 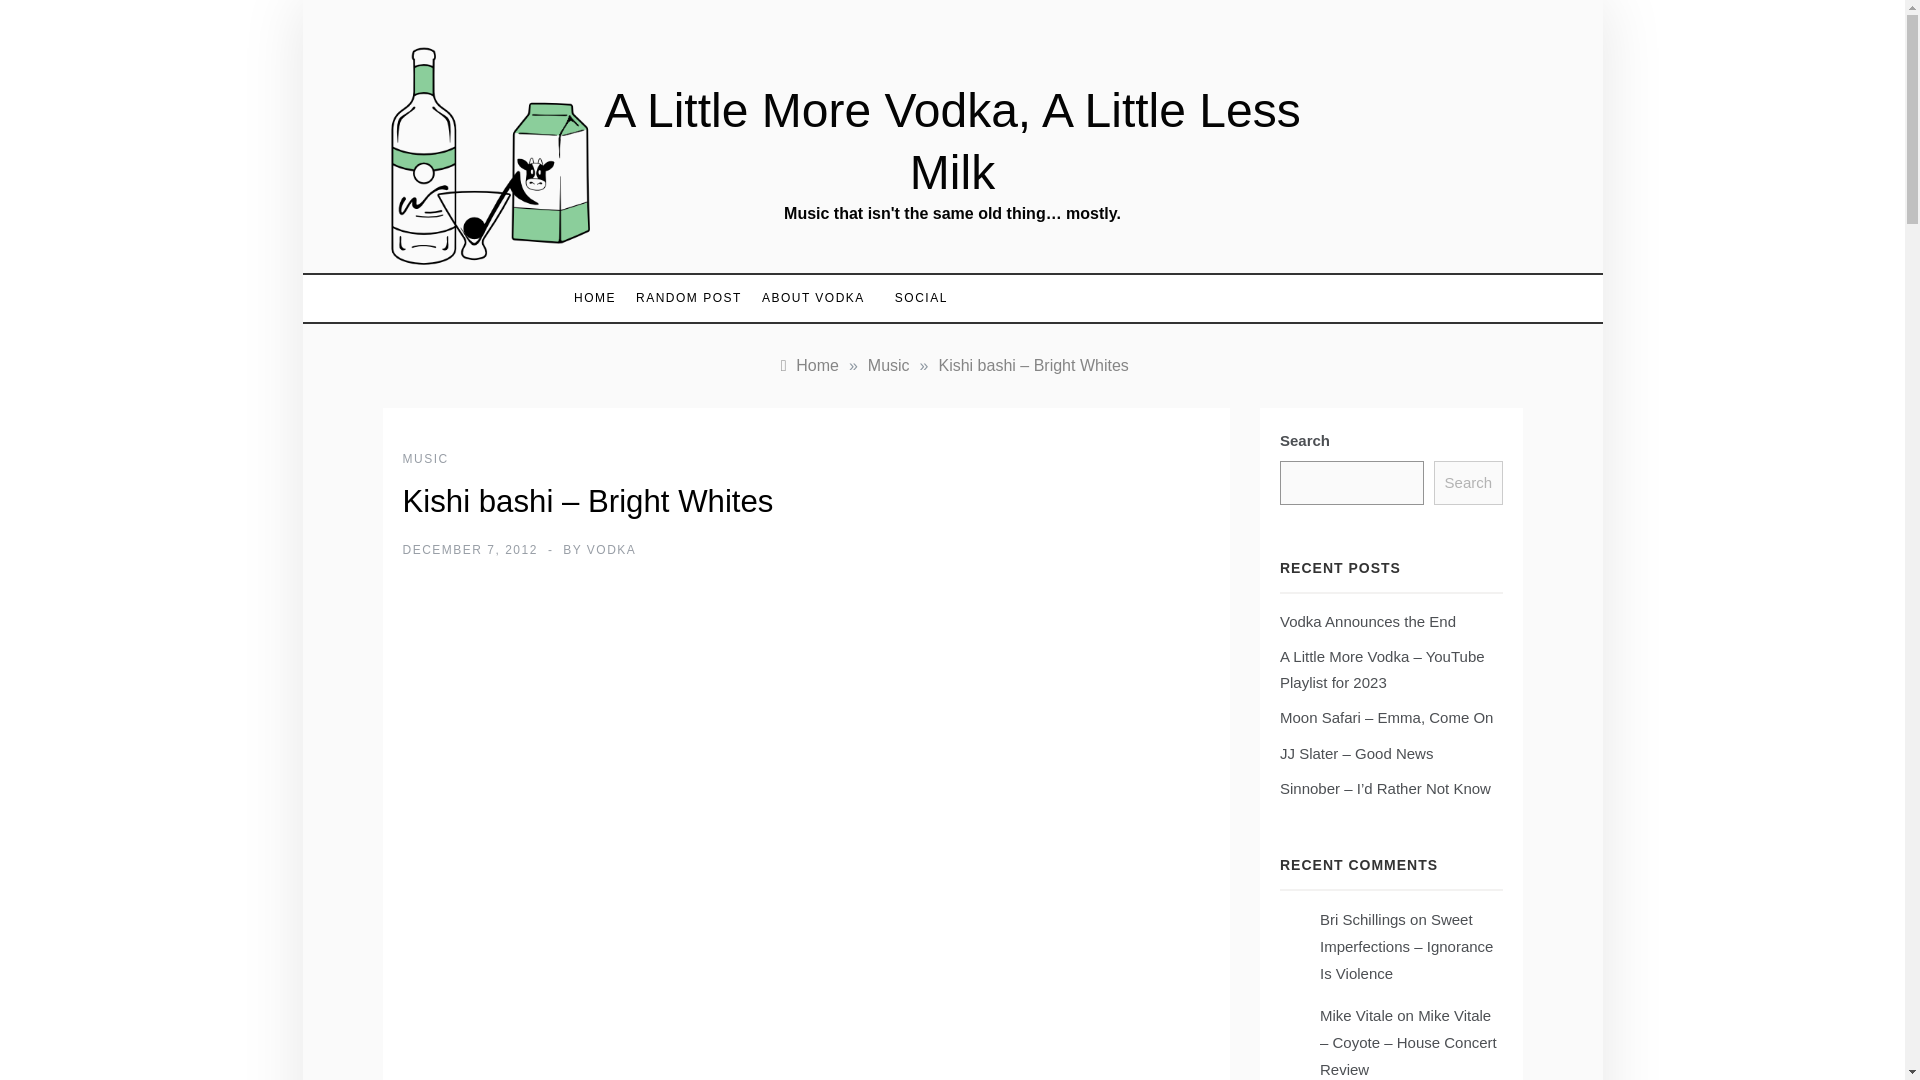 What do you see at coordinates (424, 458) in the screenshot?
I see `MUSIC` at bounding box center [424, 458].